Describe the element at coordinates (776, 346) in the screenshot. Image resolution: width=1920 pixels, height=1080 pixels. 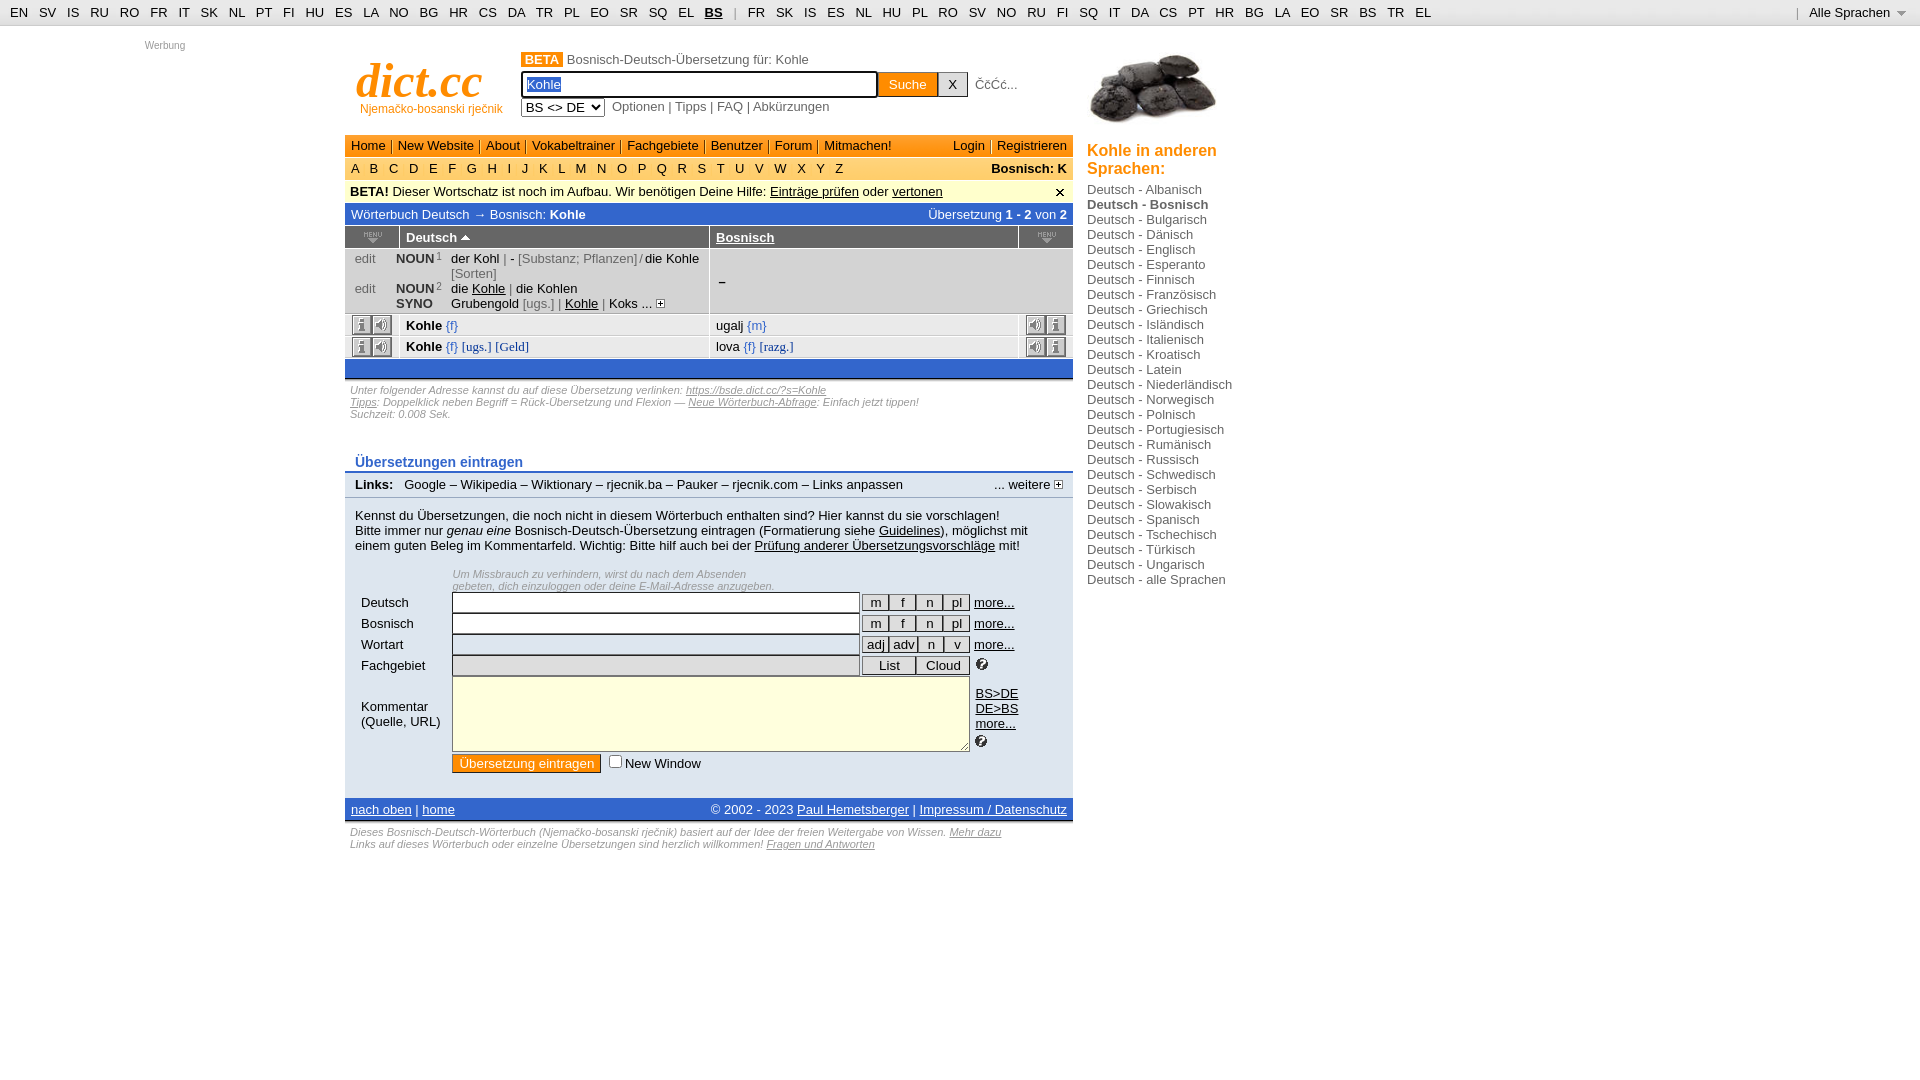
I see `[razg.]` at that location.